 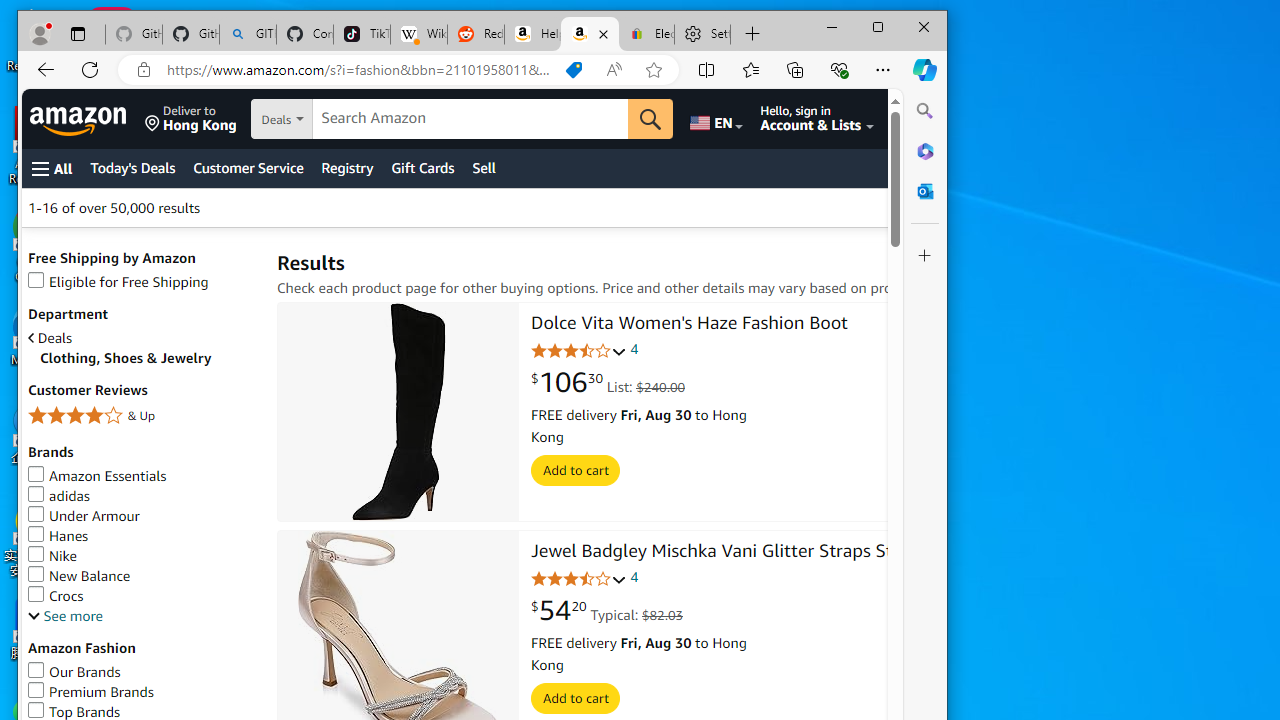 What do you see at coordinates (53, 555) in the screenshot?
I see `Nike` at bounding box center [53, 555].